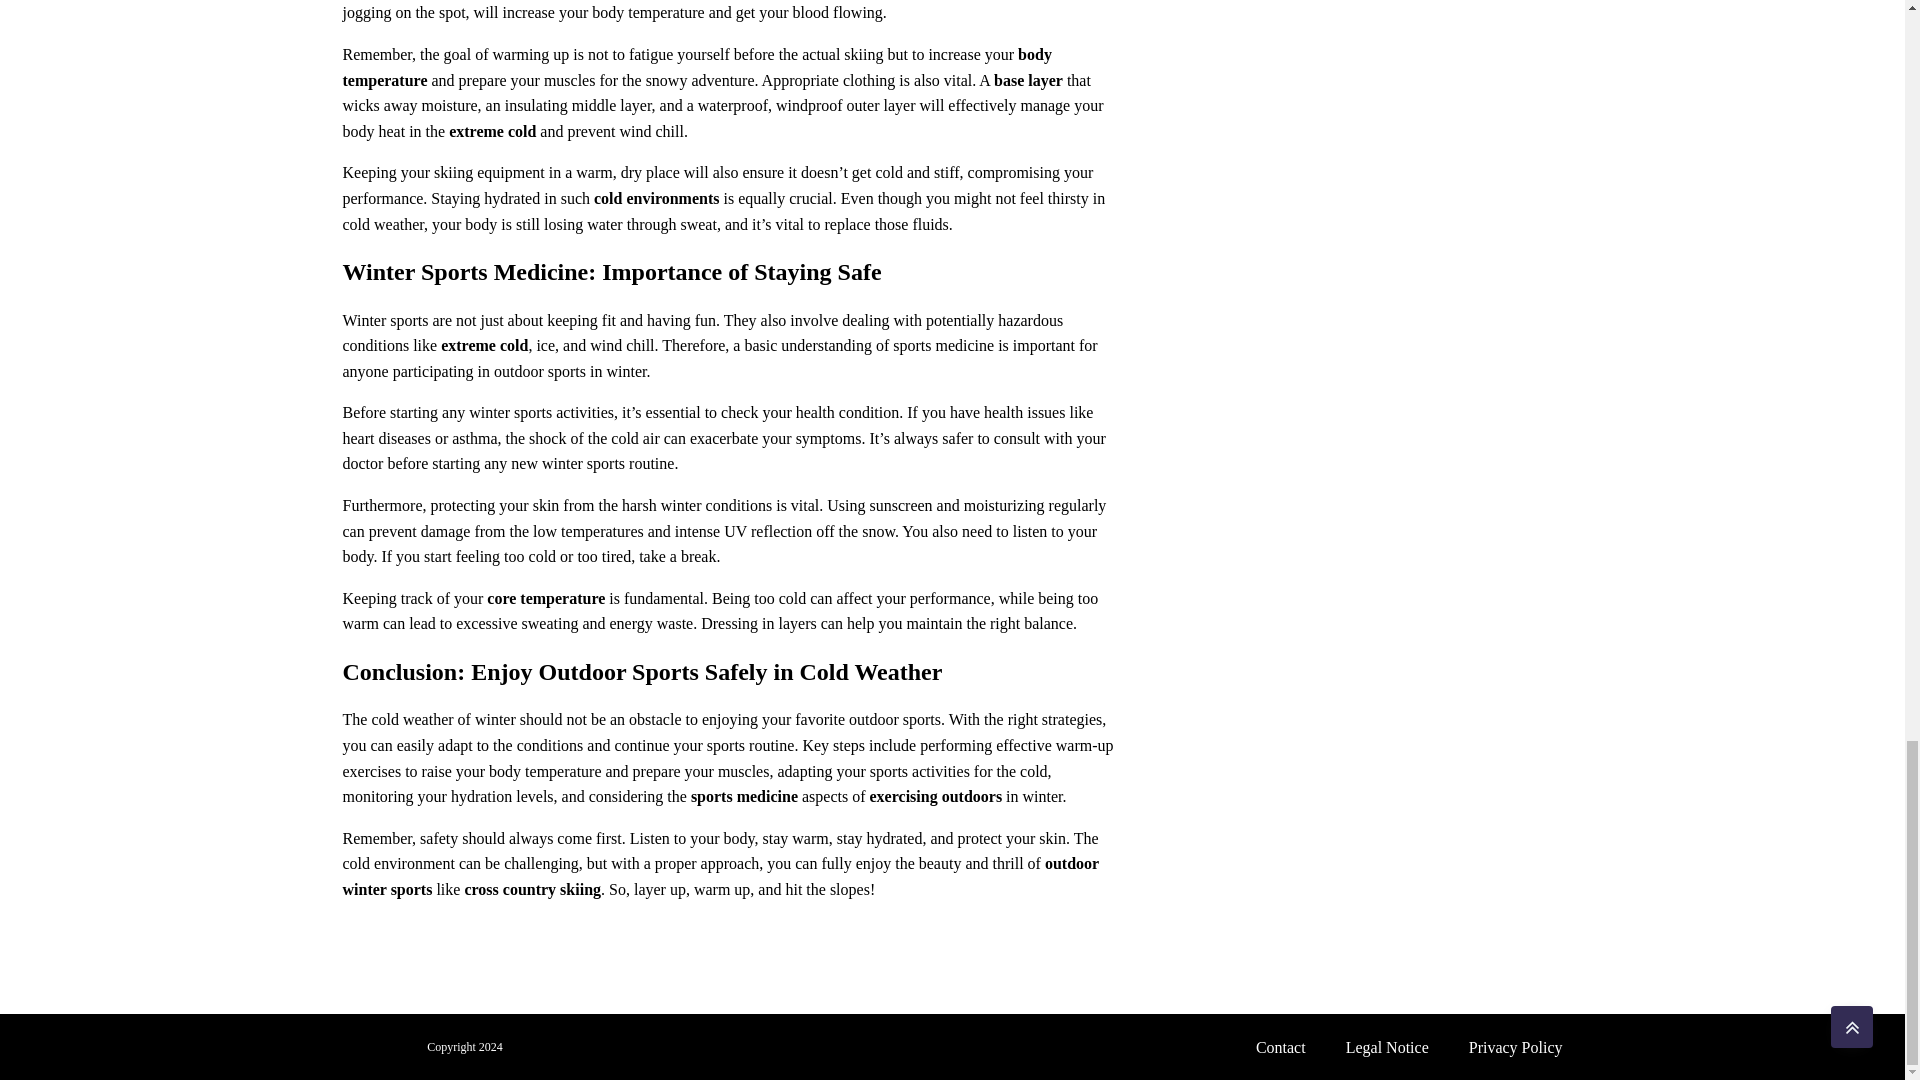 The image size is (1920, 1080). Describe the element at coordinates (1281, 1047) in the screenshot. I see `Contact` at that location.